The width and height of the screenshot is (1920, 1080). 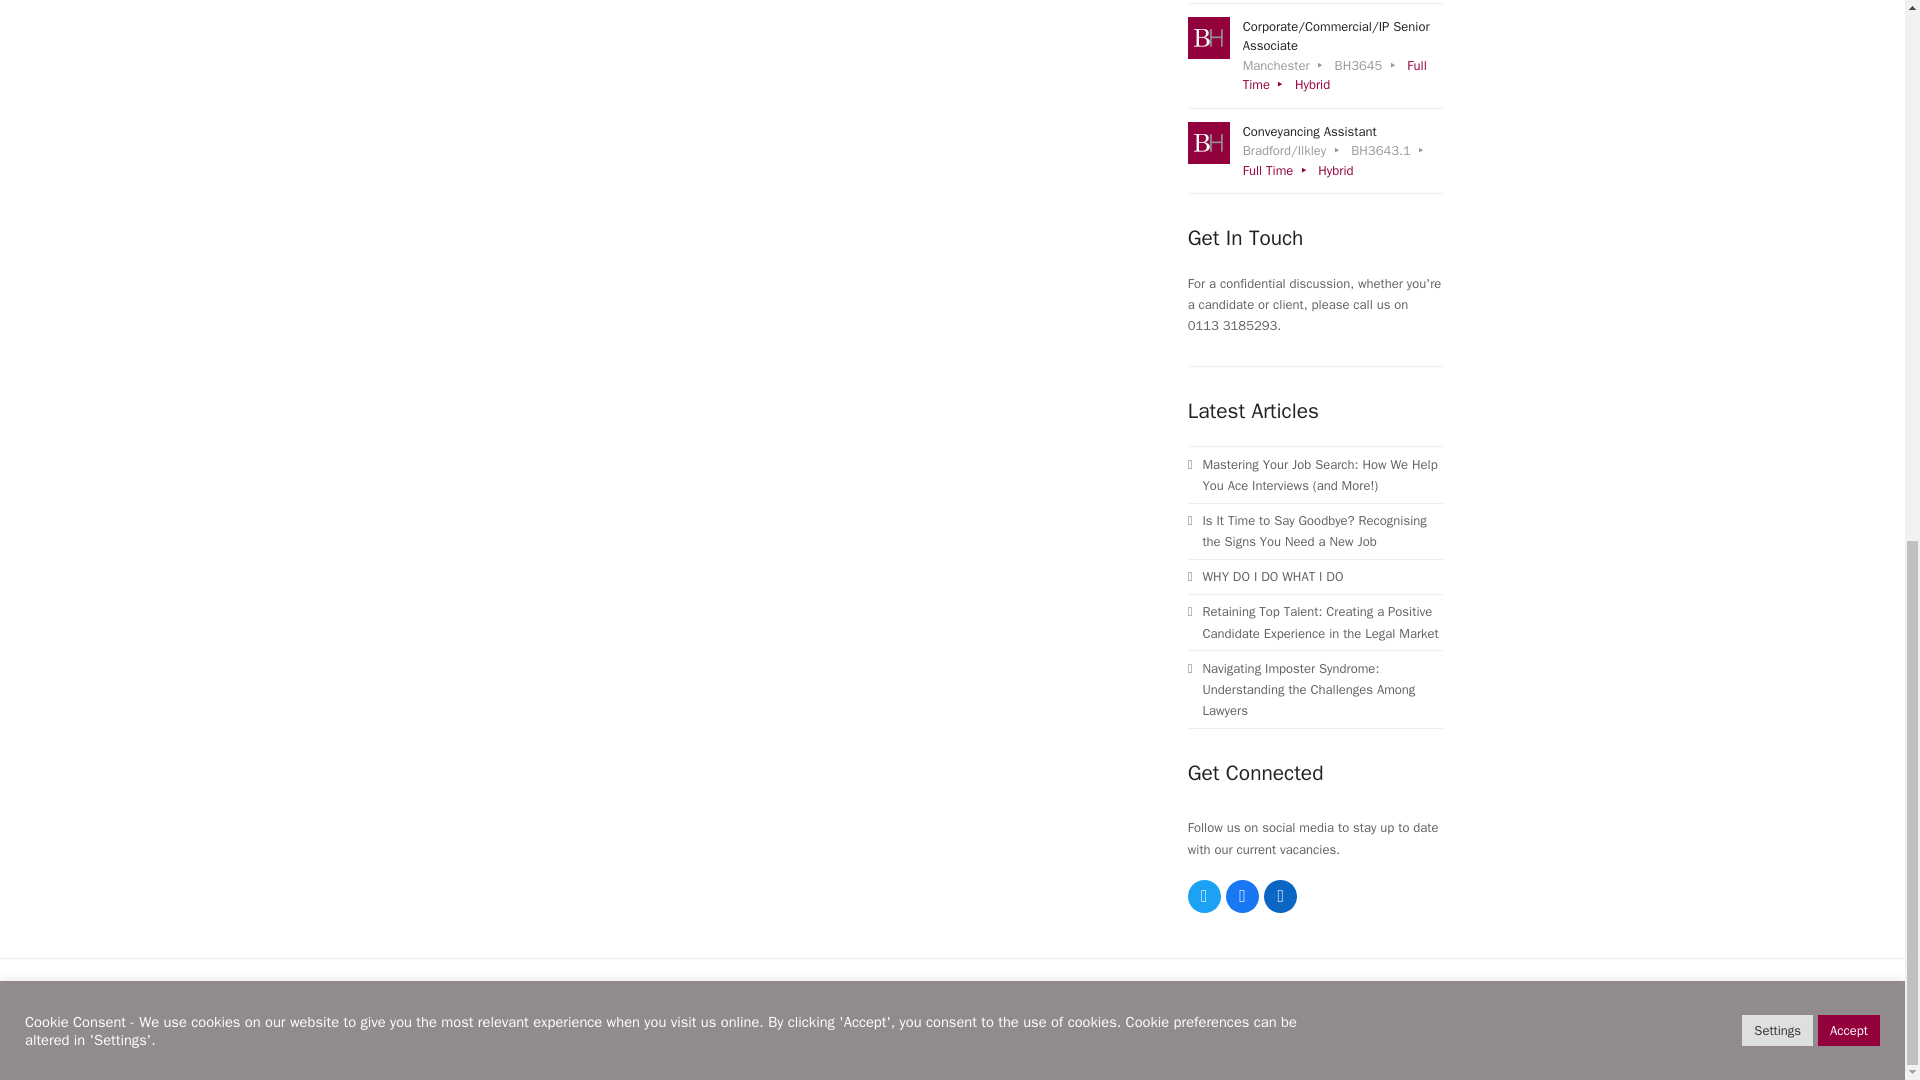 What do you see at coordinates (1280, 896) in the screenshot?
I see `LinkedIn` at bounding box center [1280, 896].